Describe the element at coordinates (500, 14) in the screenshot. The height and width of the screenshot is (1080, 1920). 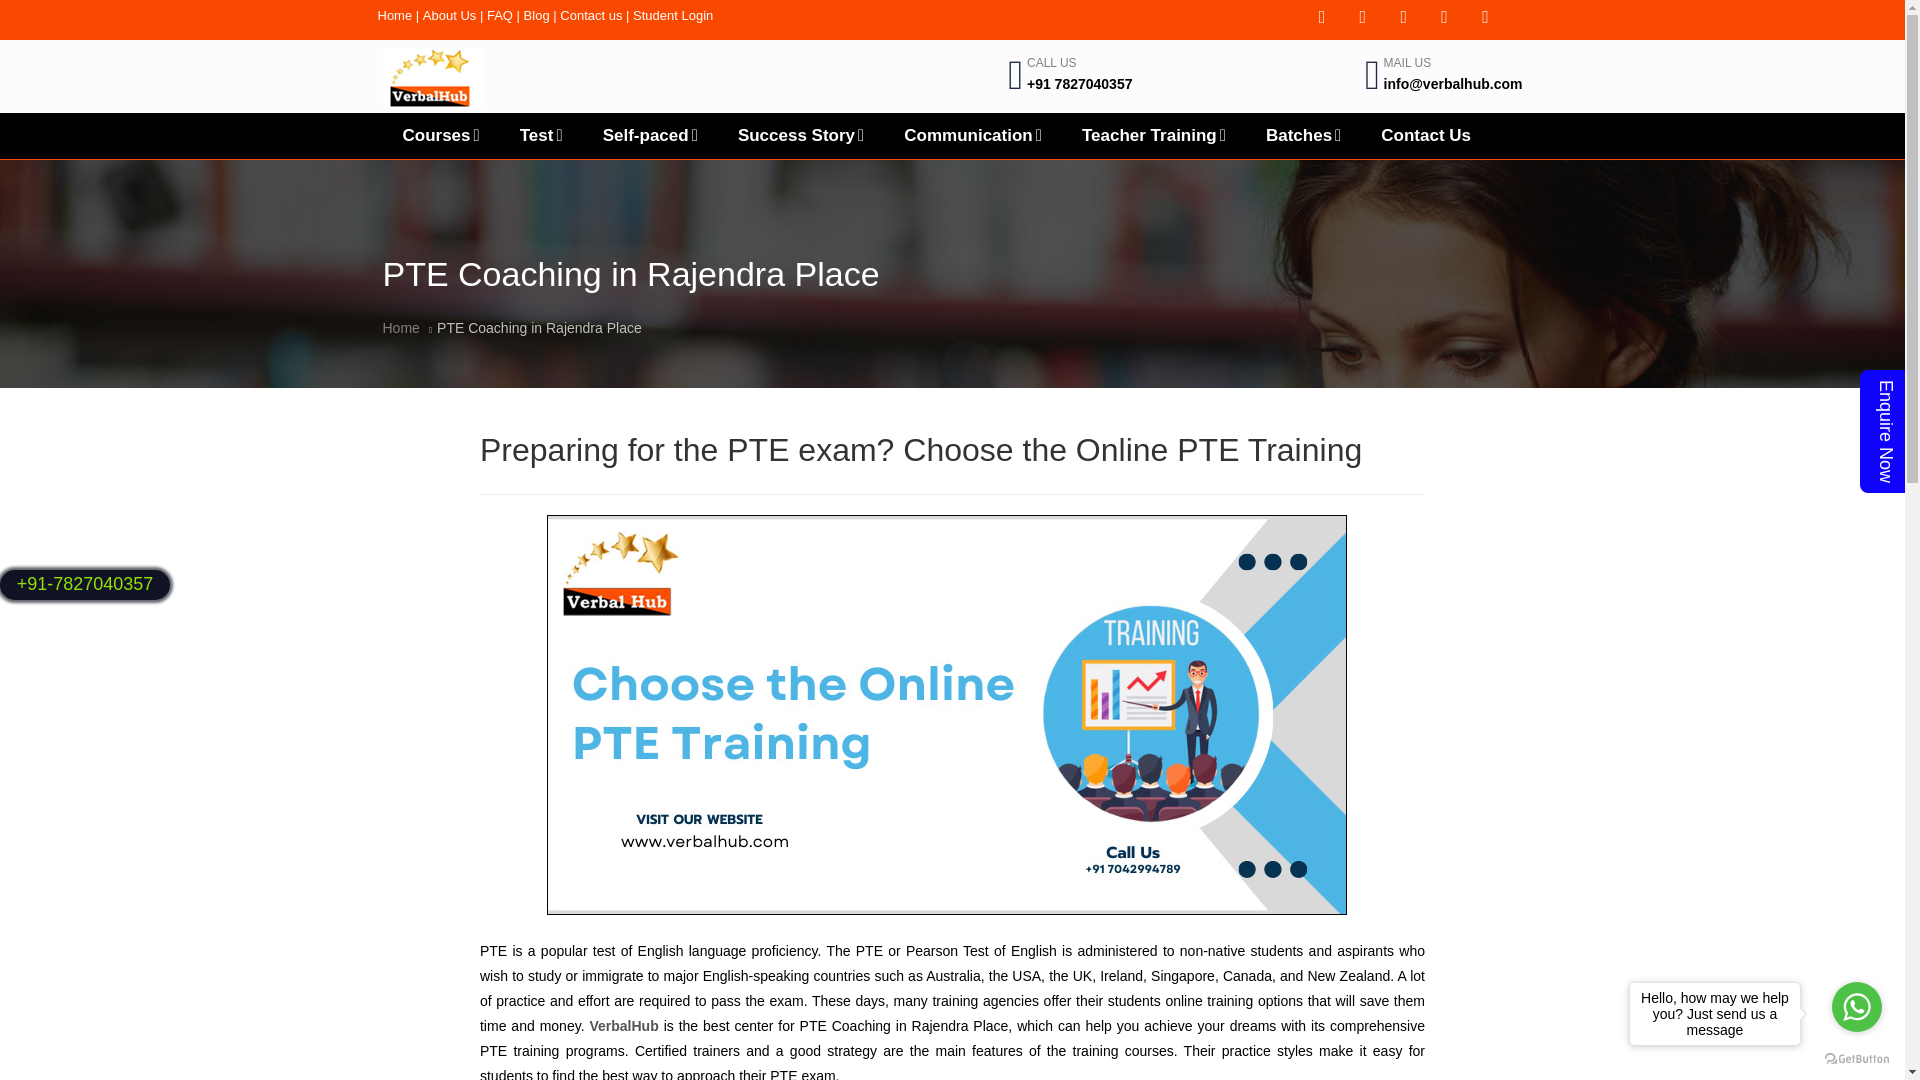
I see `FAQ` at that location.